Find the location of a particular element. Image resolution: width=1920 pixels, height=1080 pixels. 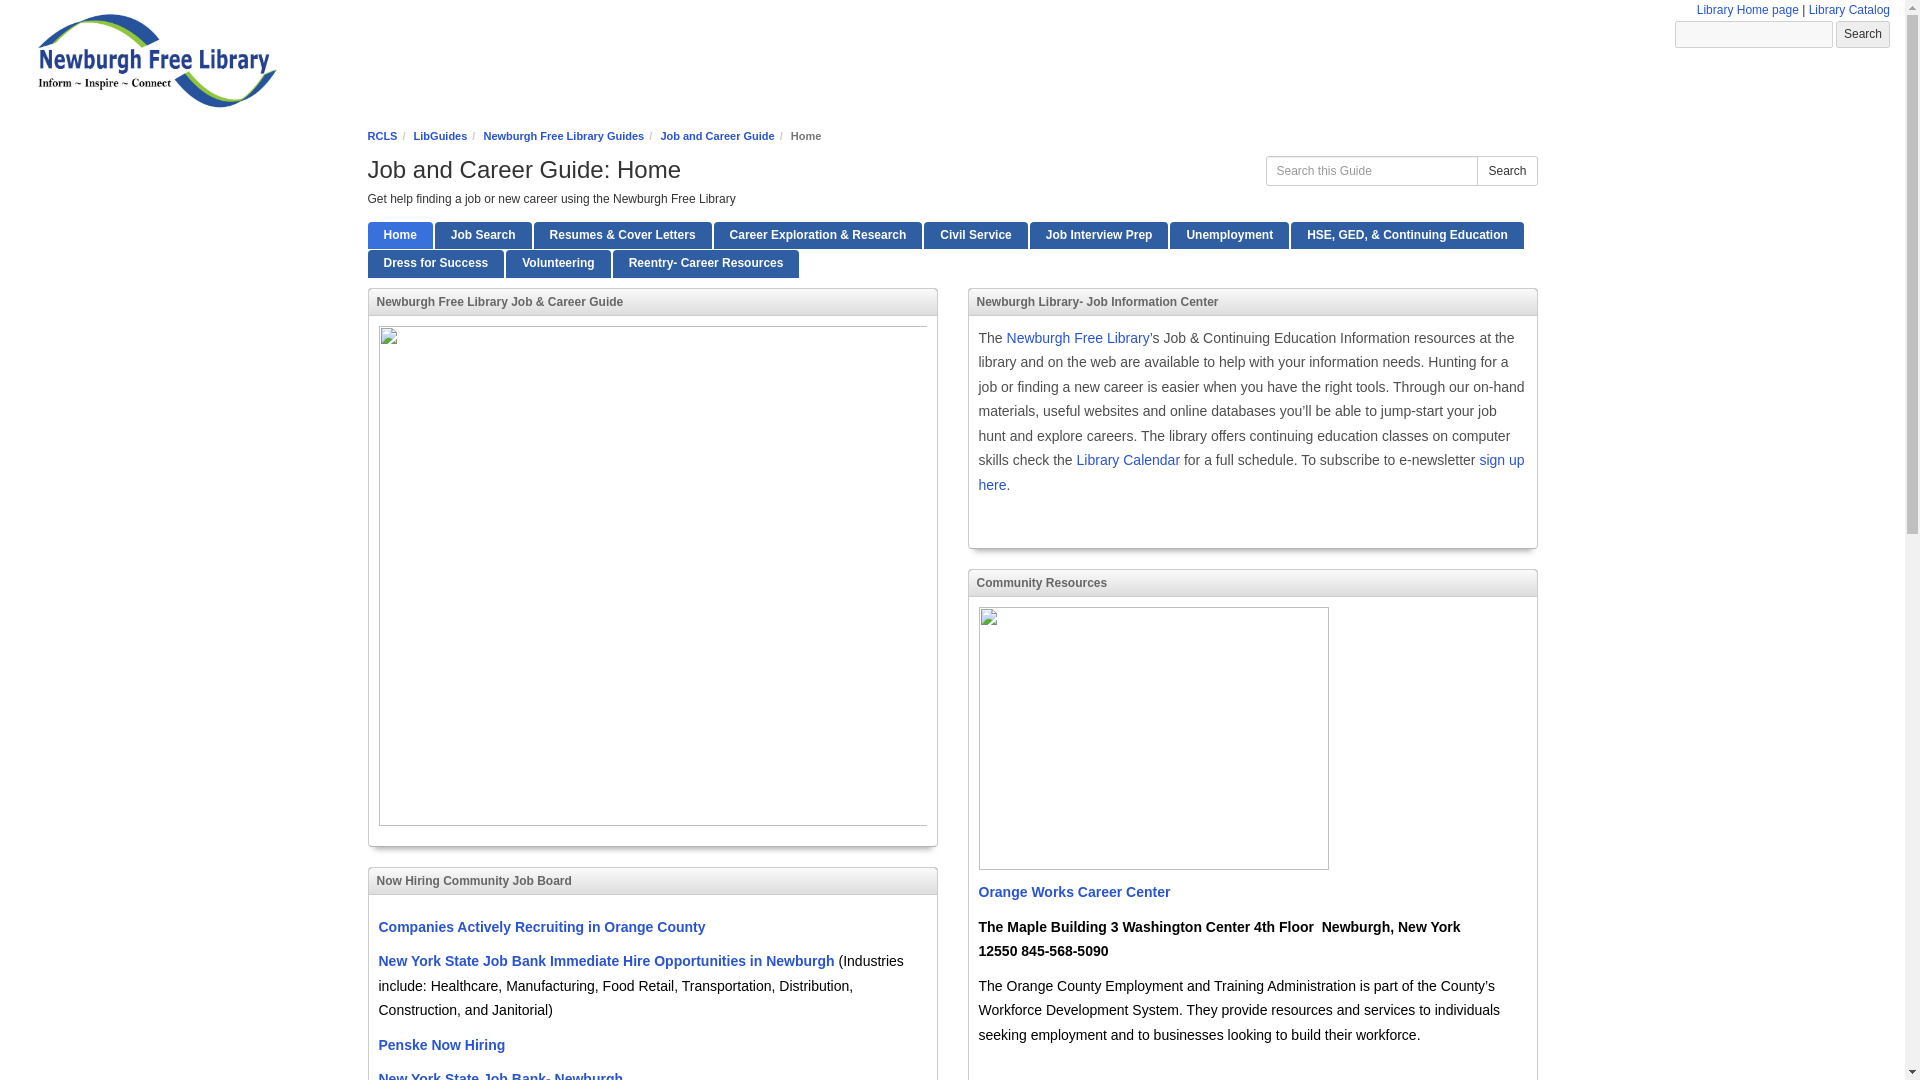

Home is located at coordinates (400, 236).